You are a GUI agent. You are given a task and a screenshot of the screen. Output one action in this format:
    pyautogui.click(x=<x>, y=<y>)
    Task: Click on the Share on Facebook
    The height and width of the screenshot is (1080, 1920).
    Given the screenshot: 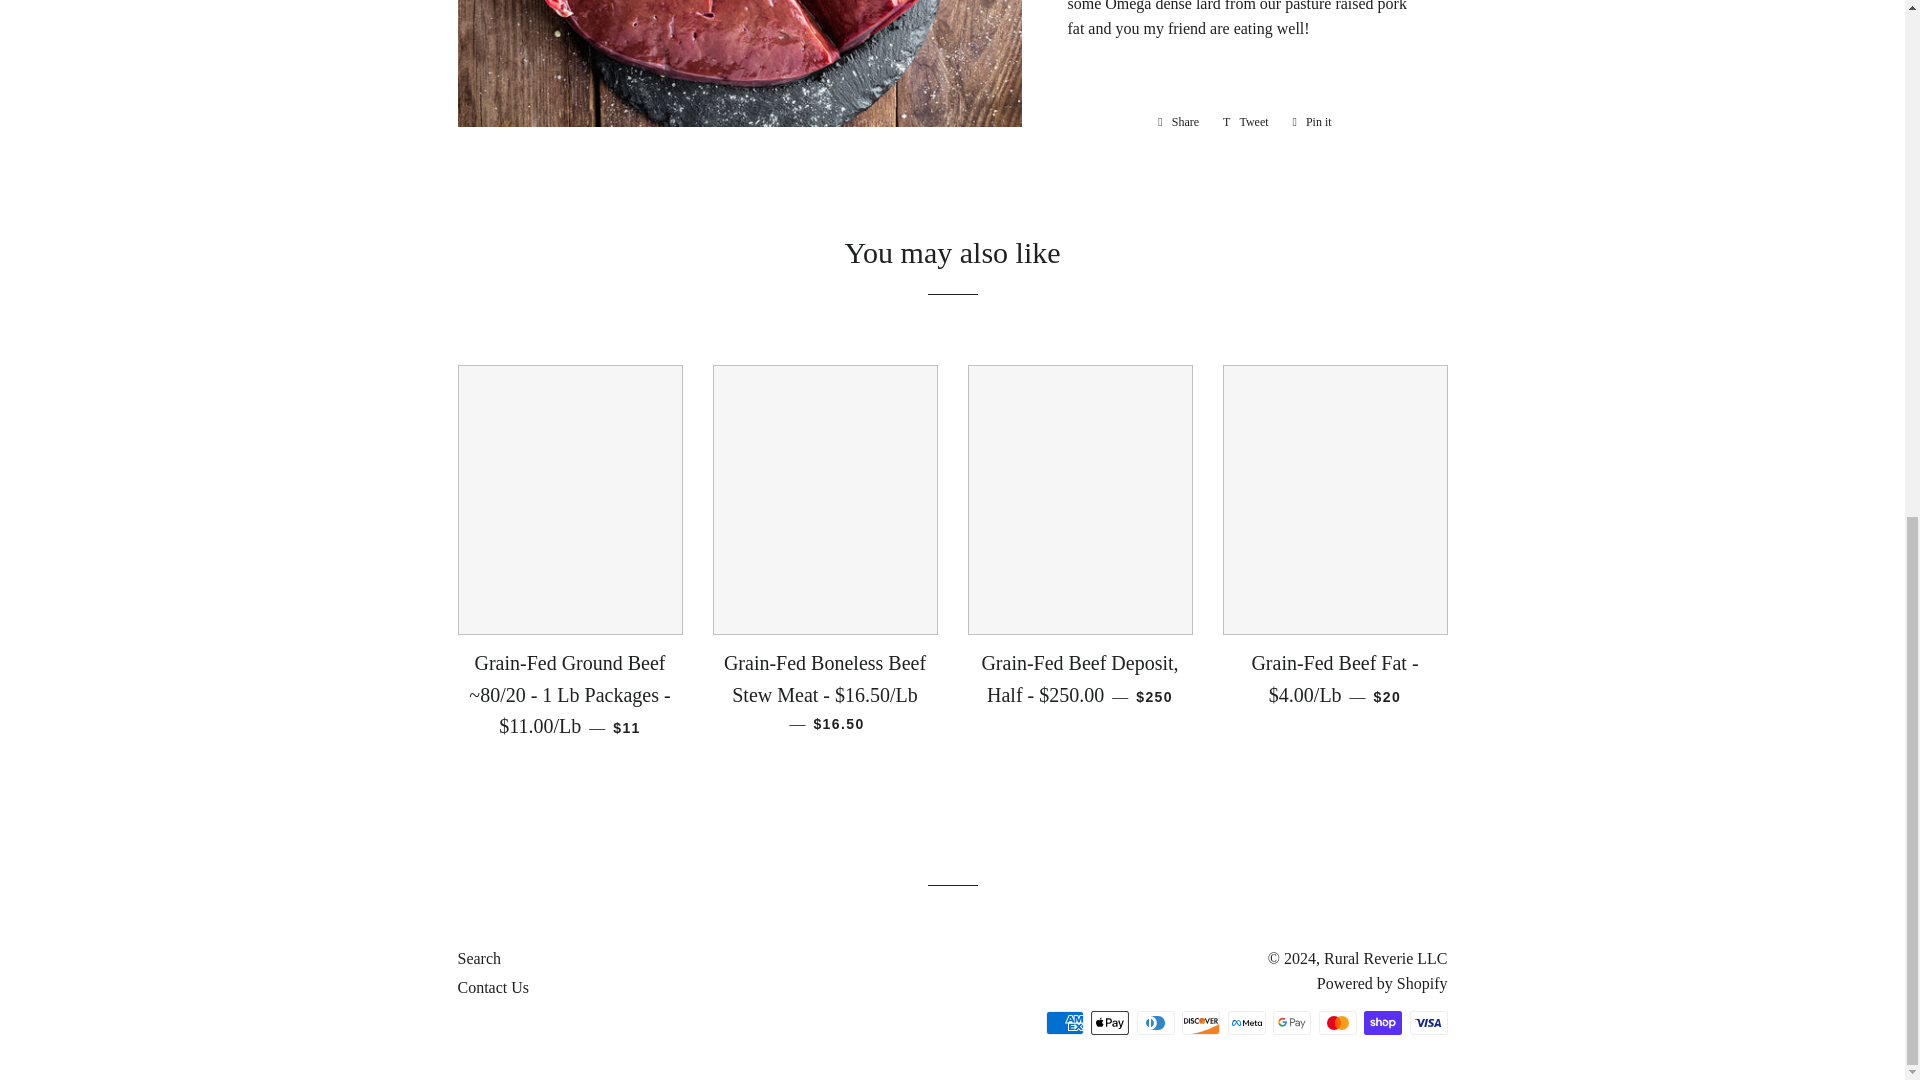 What is the action you would take?
    pyautogui.click(x=1178, y=122)
    